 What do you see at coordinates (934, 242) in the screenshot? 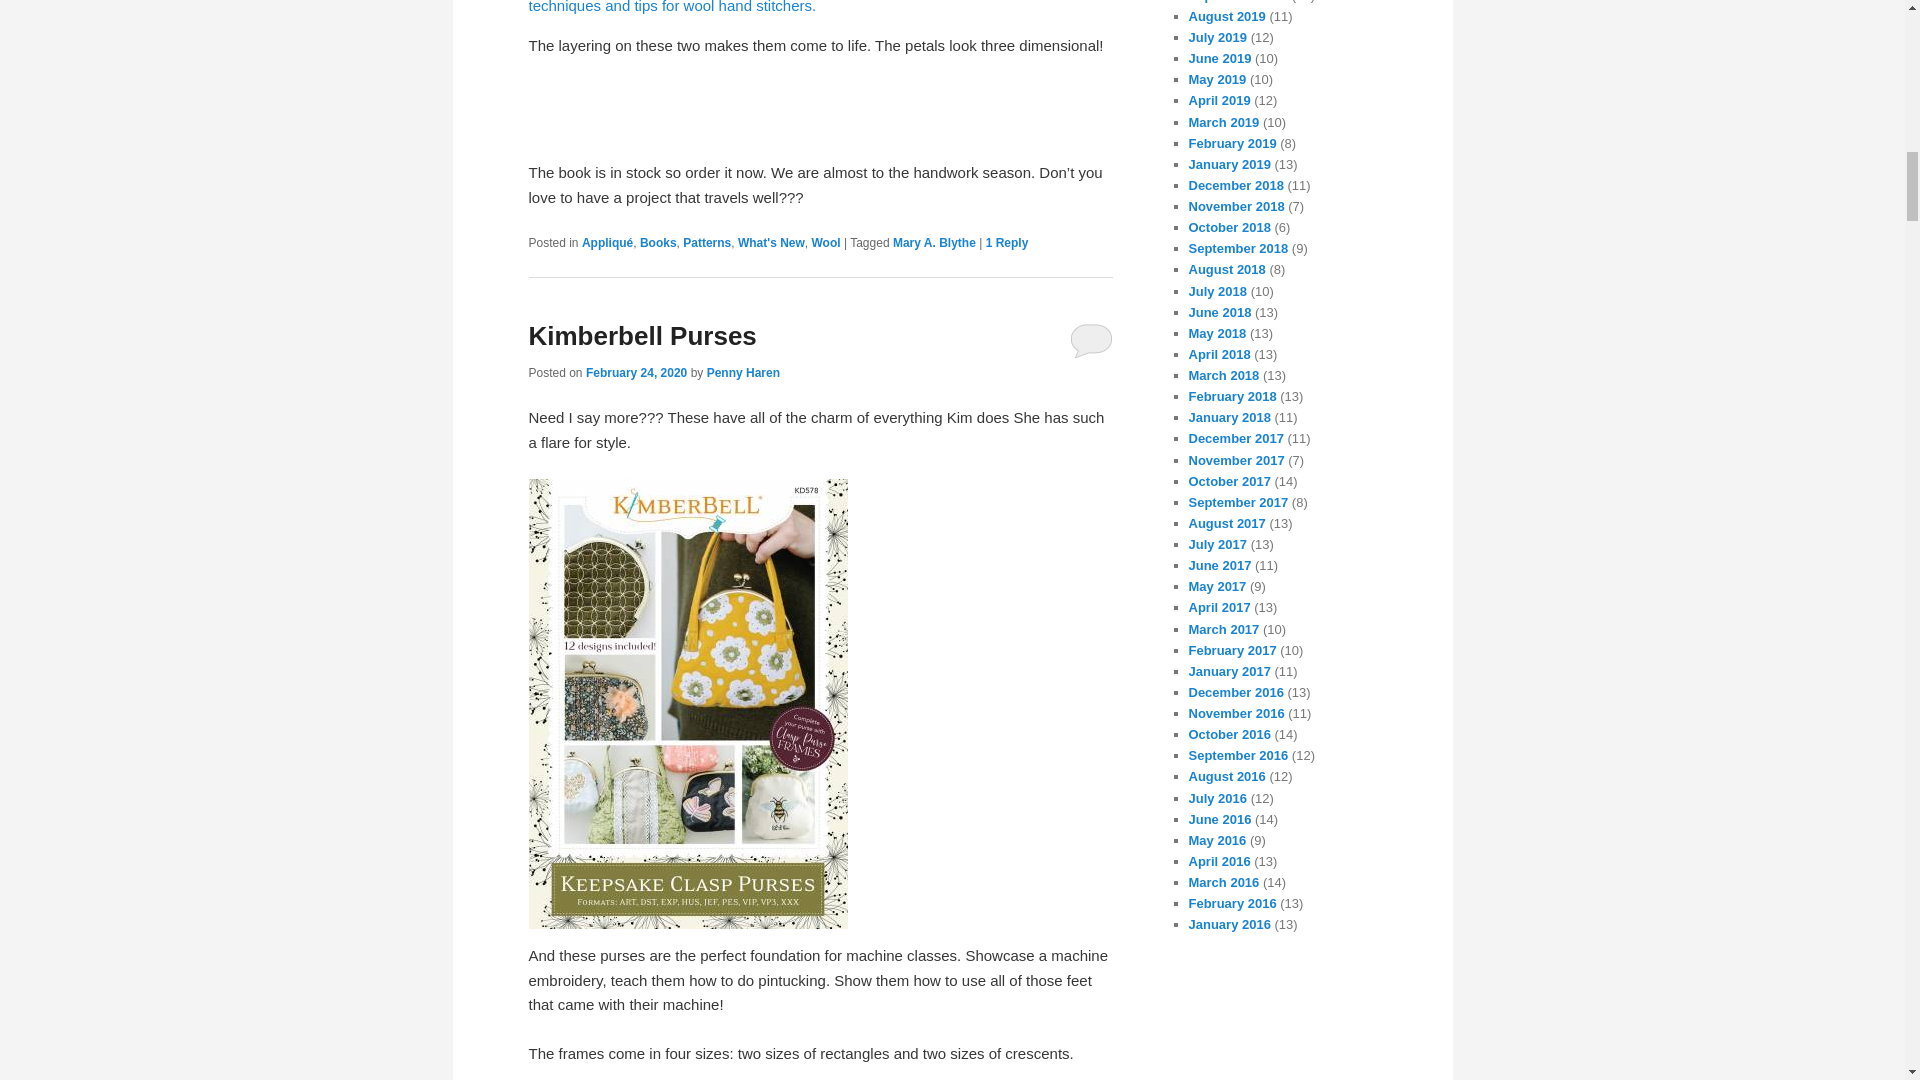
I see `Mary A. Blythe` at bounding box center [934, 242].